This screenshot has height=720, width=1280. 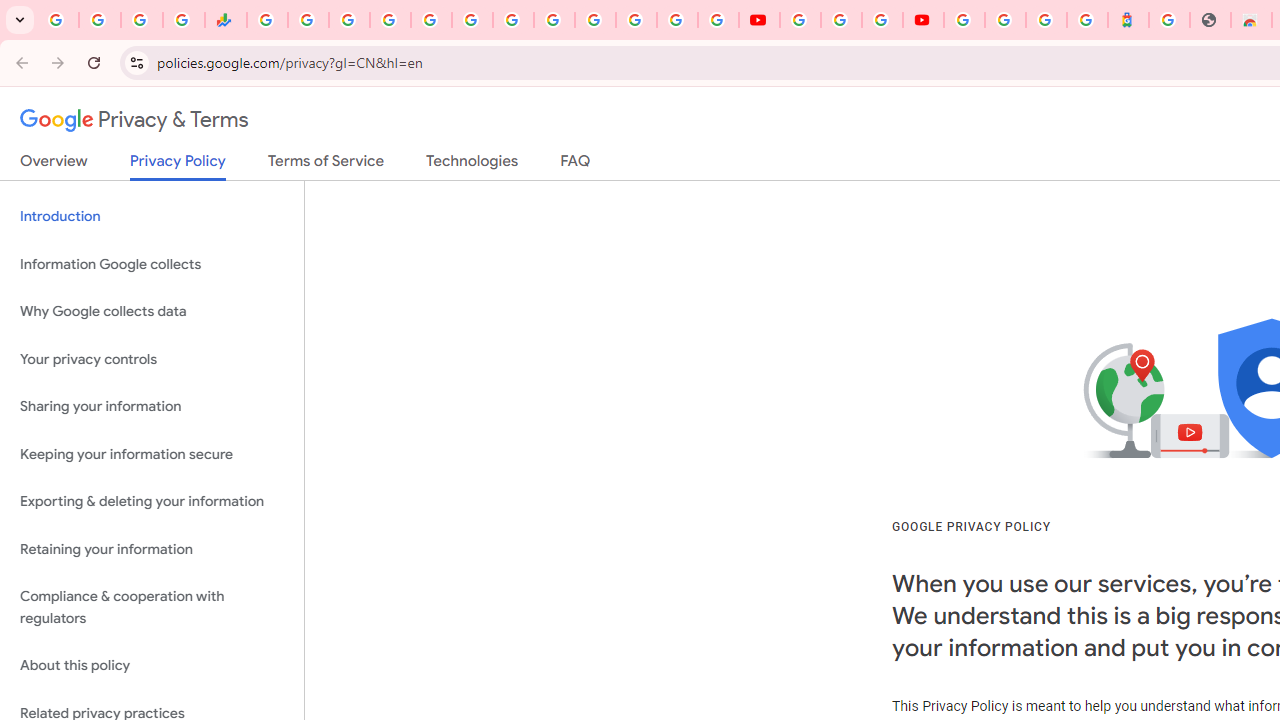 What do you see at coordinates (576, 165) in the screenshot?
I see `FAQ` at bounding box center [576, 165].